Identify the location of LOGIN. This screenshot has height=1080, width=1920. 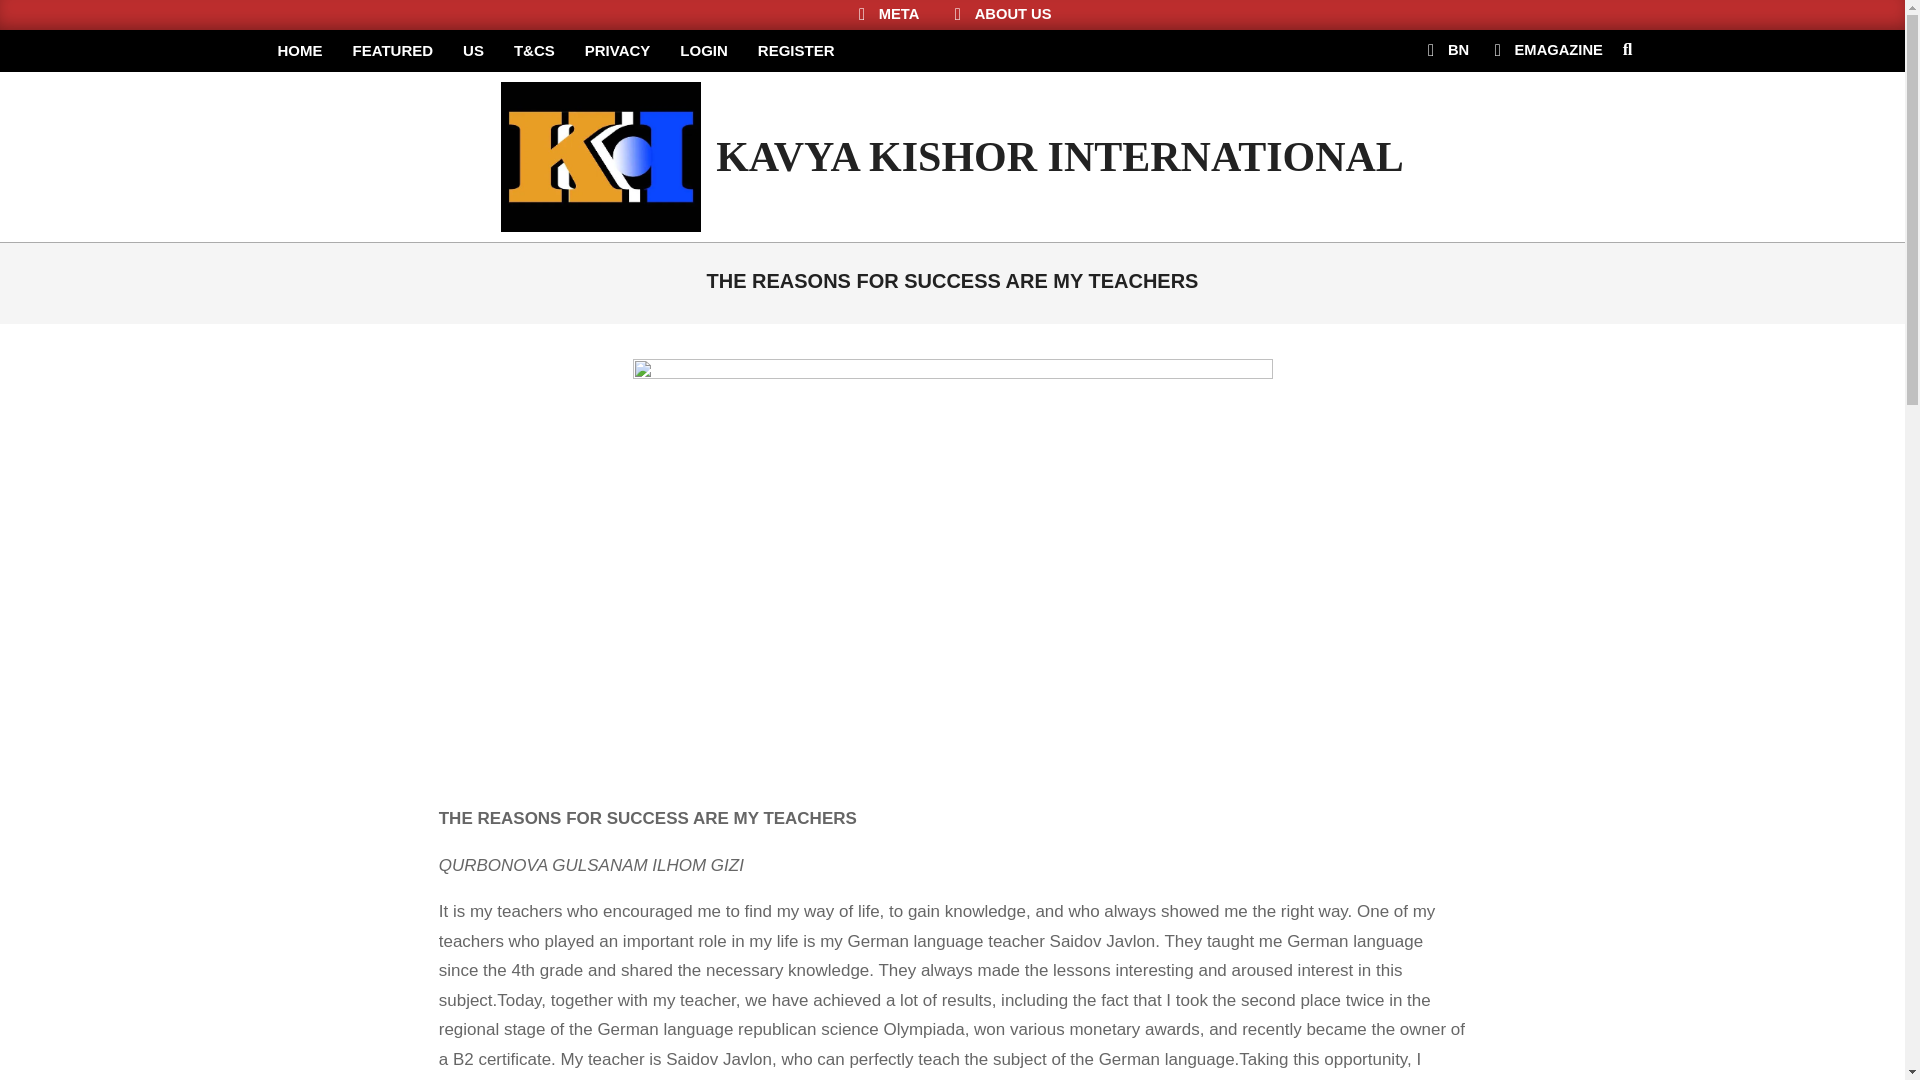
(704, 51).